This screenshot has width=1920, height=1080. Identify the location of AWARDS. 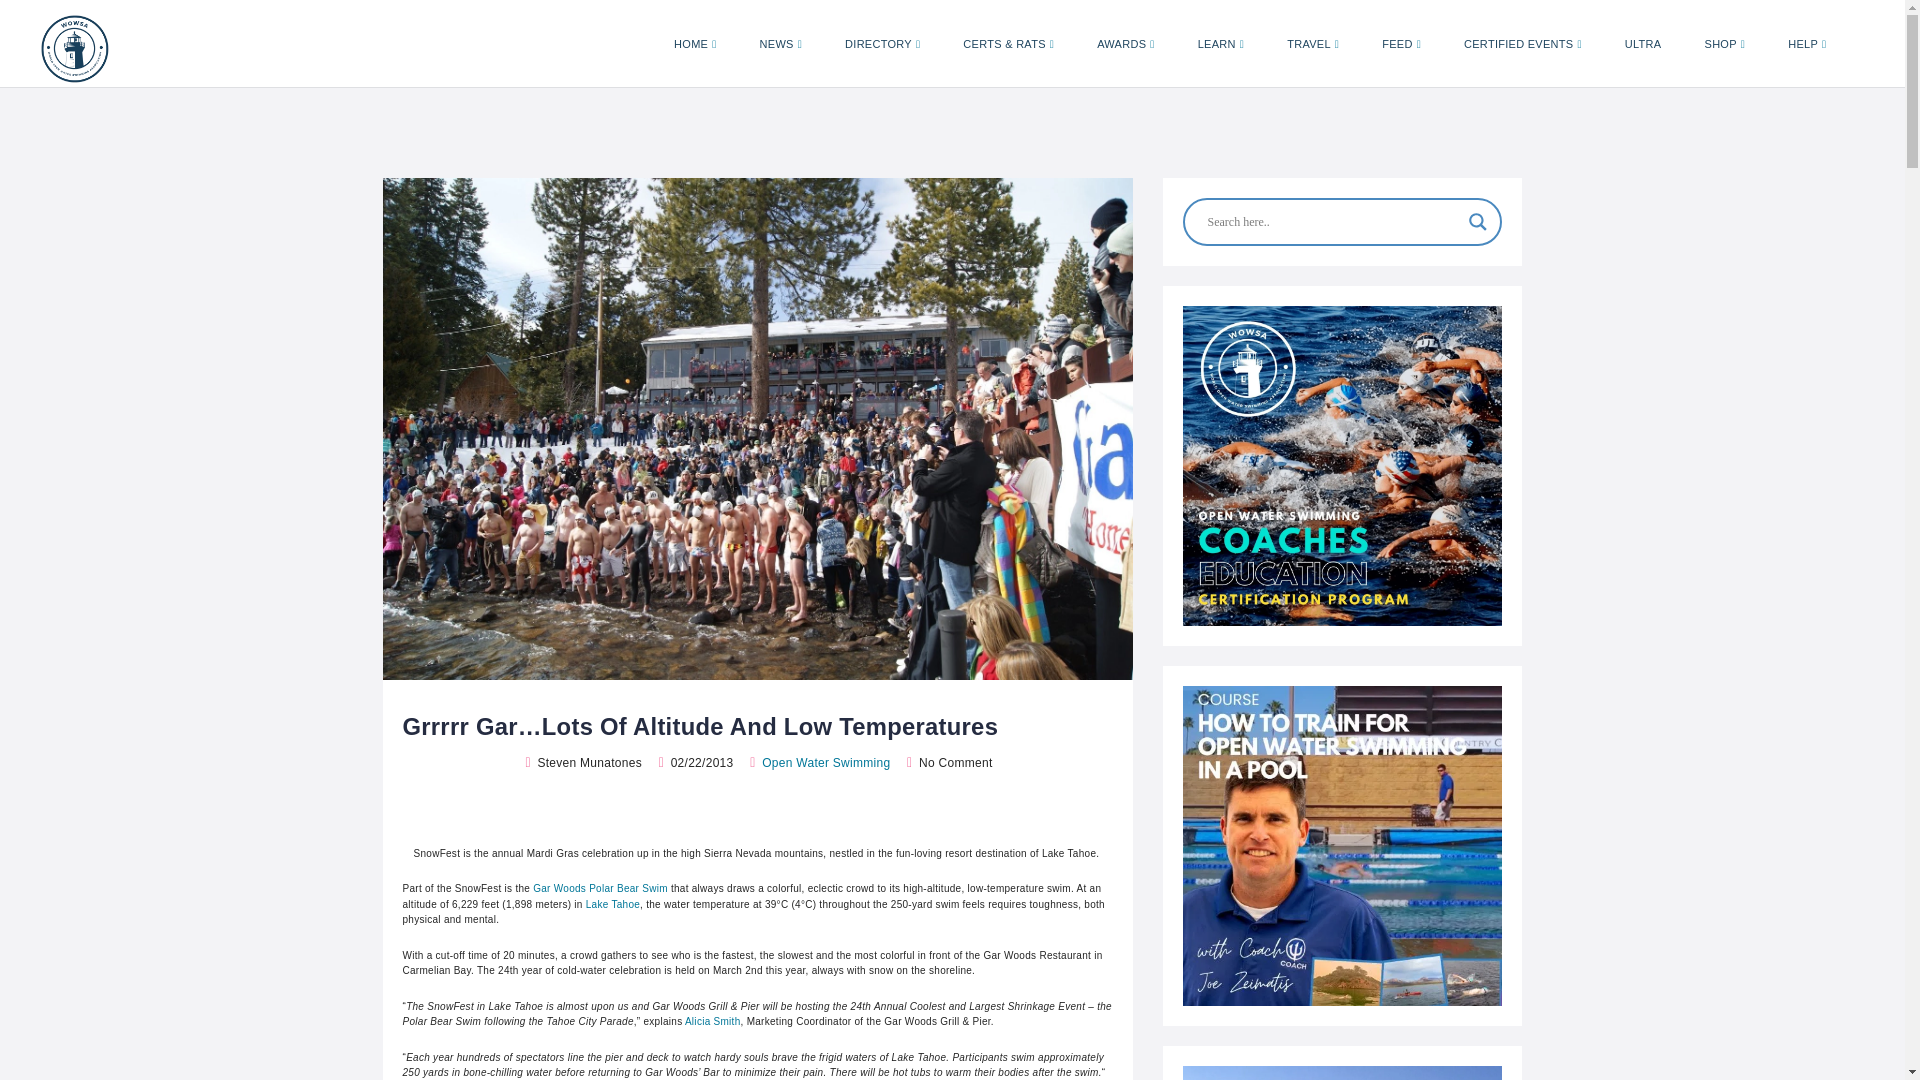
(1125, 44).